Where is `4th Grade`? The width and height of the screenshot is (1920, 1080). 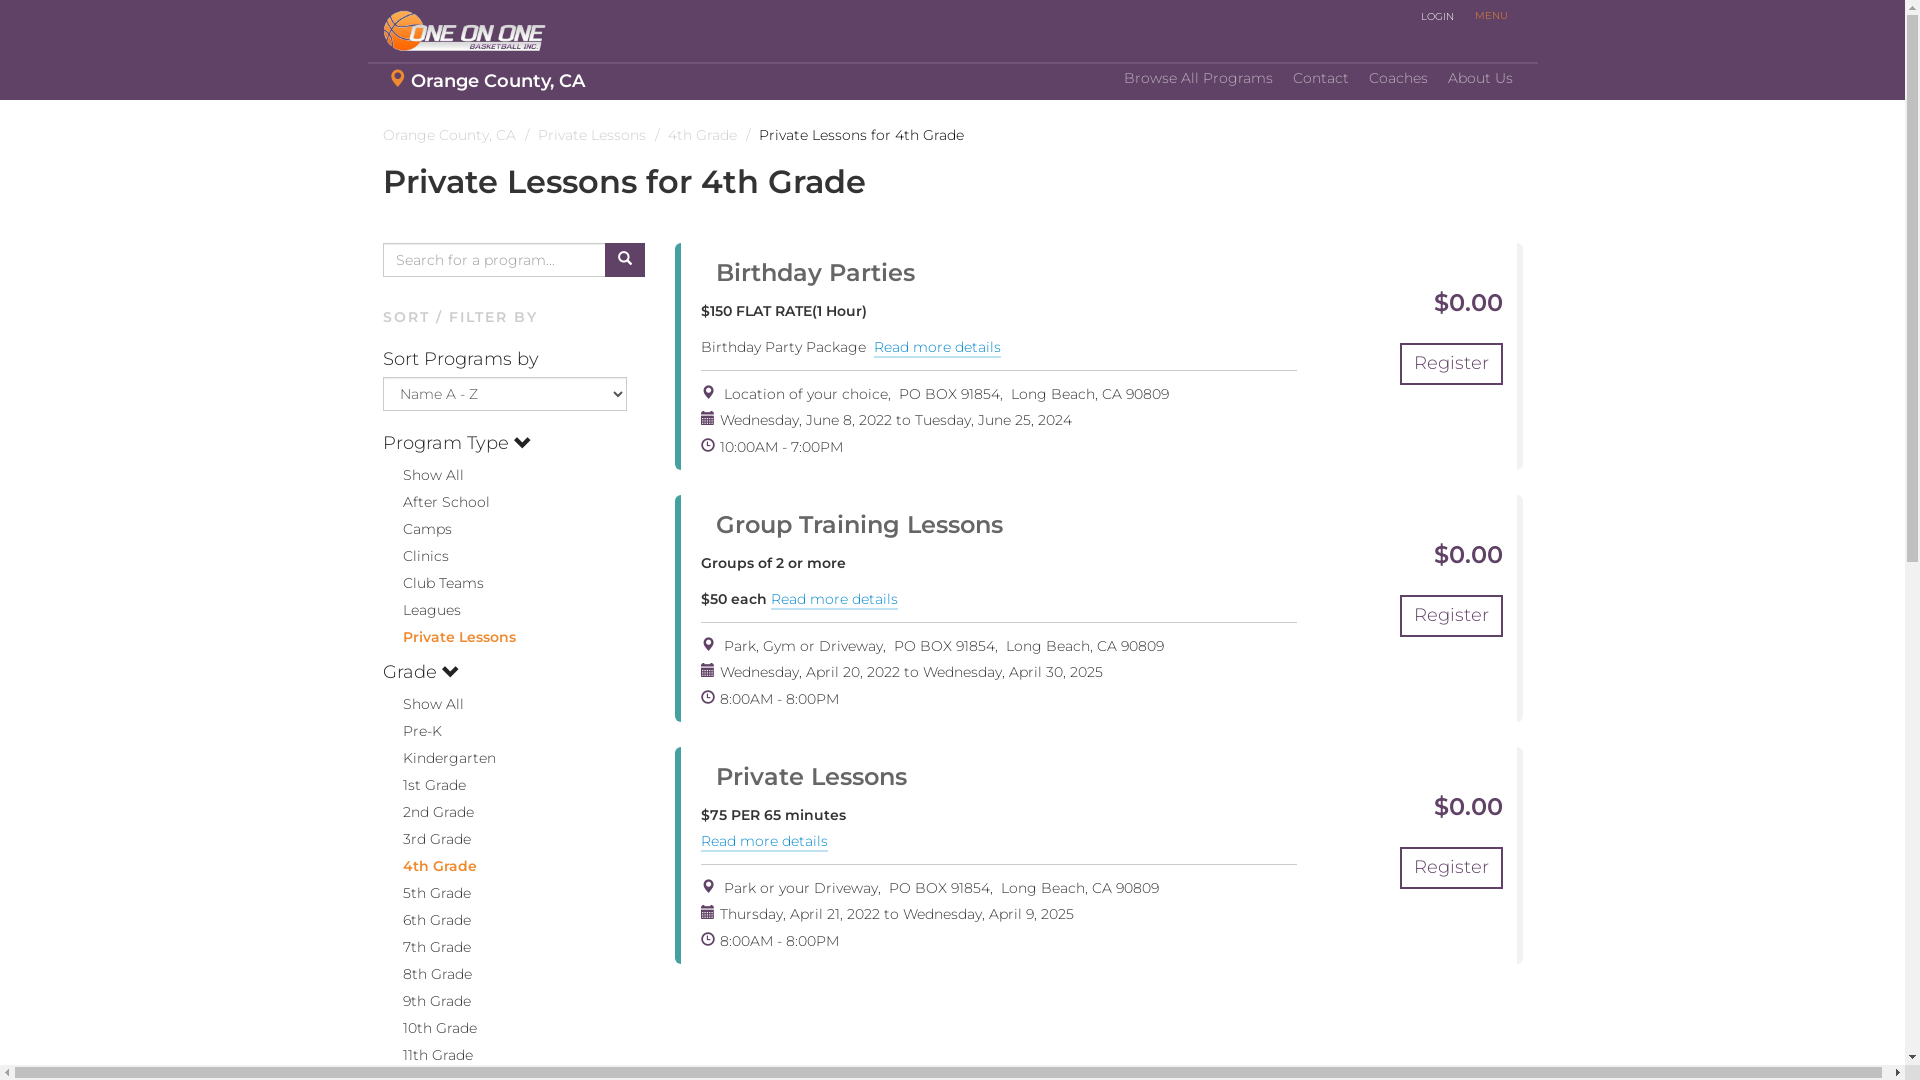
4th Grade is located at coordinates (429, 866).